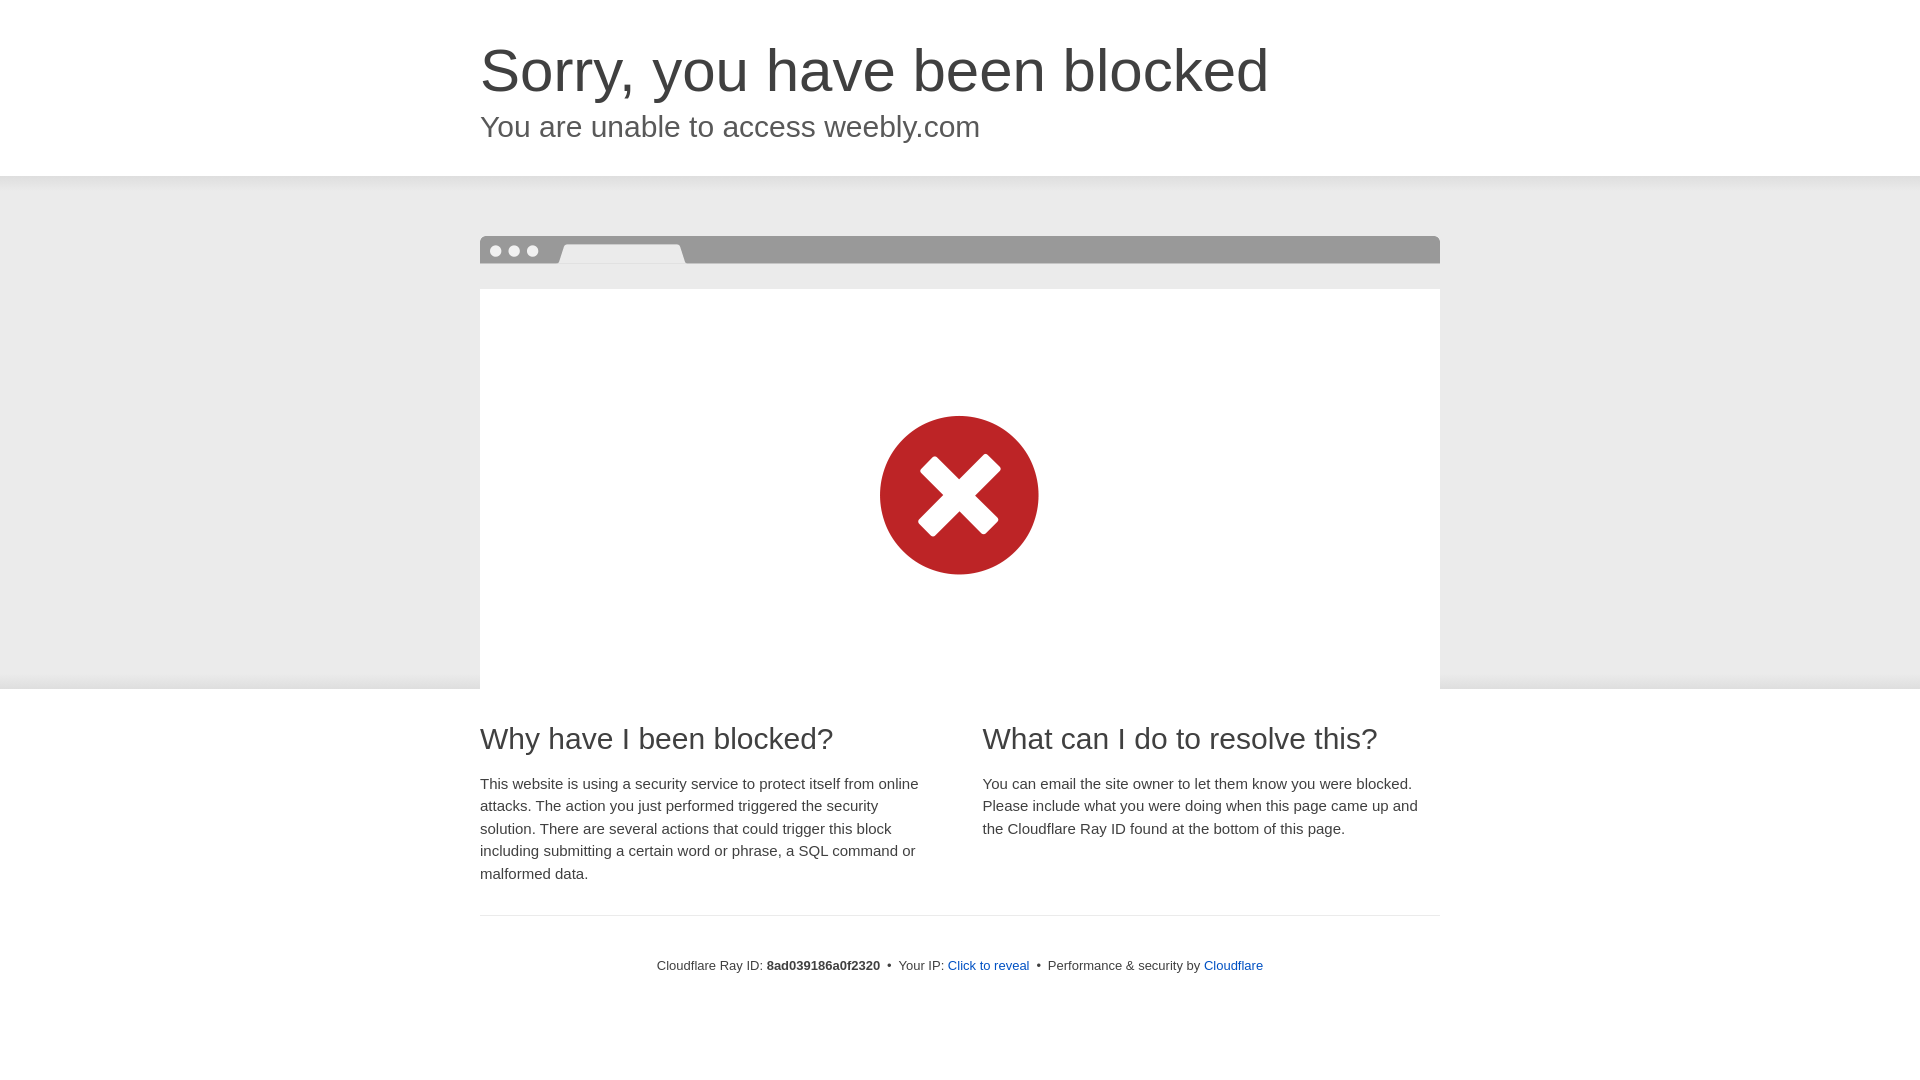  Describe the element at coordinates (988, 966) in the screenshot. I see `Click to reveal` at that location.